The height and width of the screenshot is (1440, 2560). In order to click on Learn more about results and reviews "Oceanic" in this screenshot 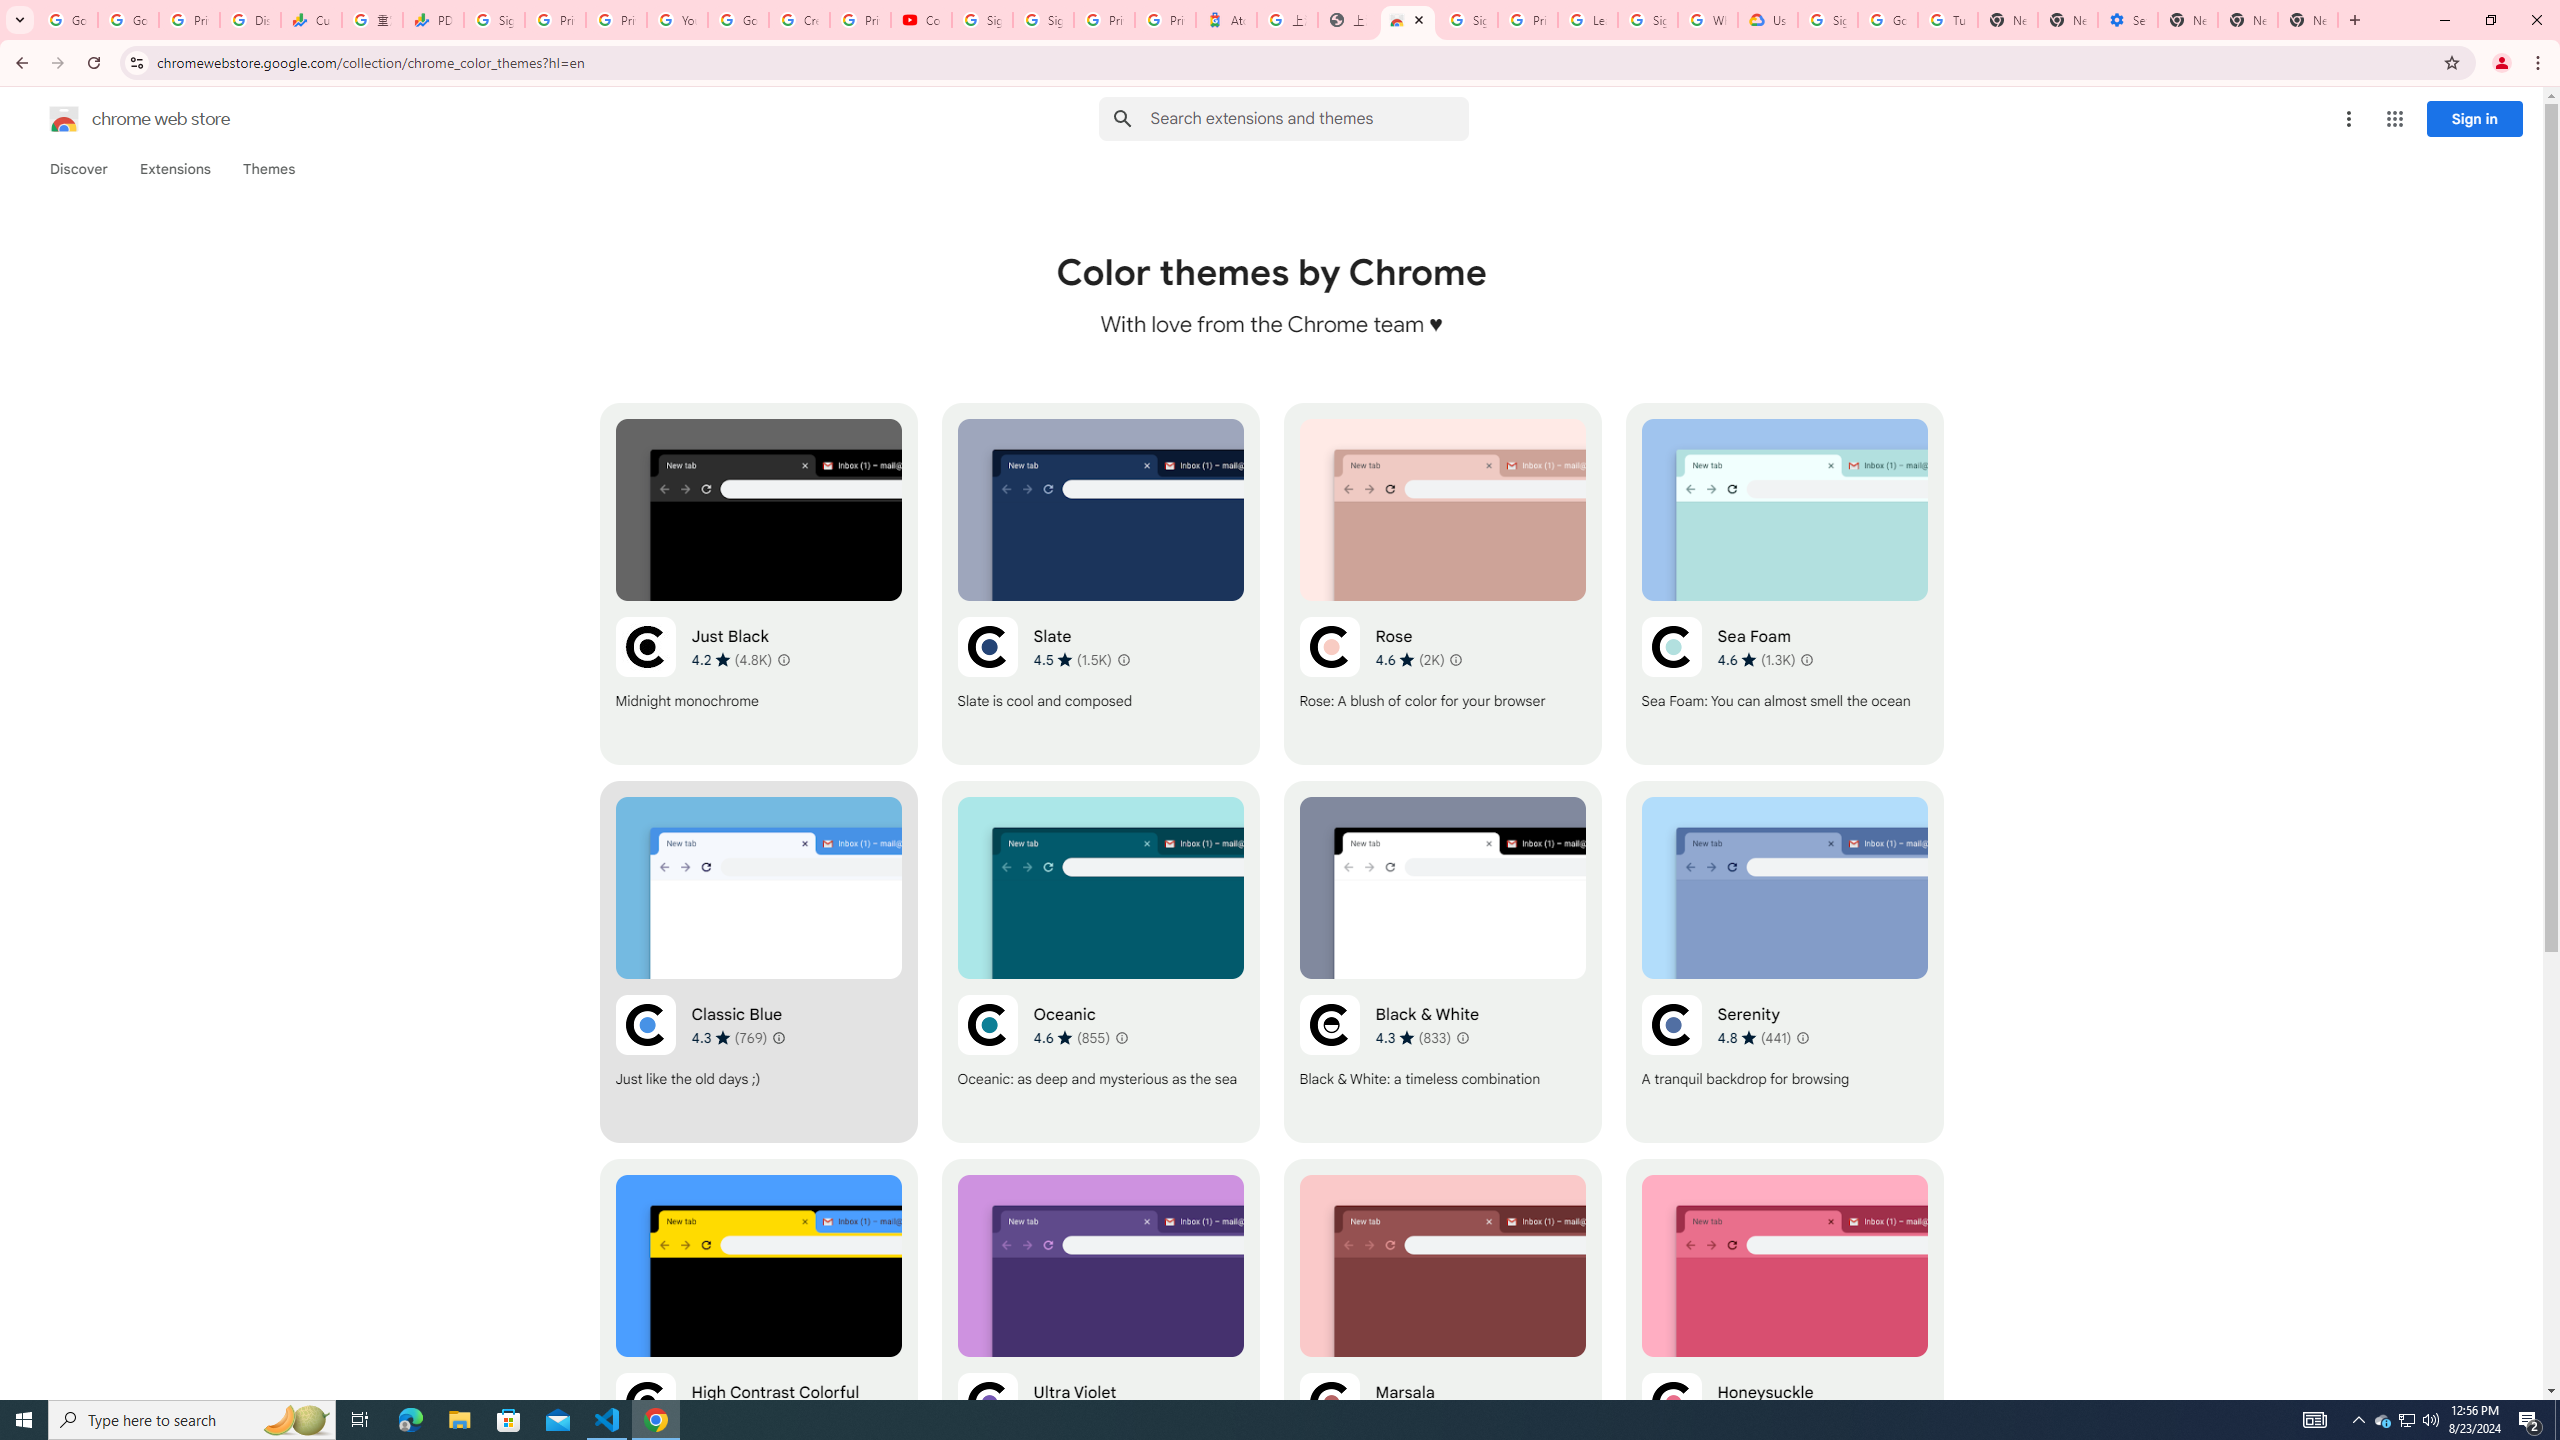, I will do `click(1121, 1037)`.